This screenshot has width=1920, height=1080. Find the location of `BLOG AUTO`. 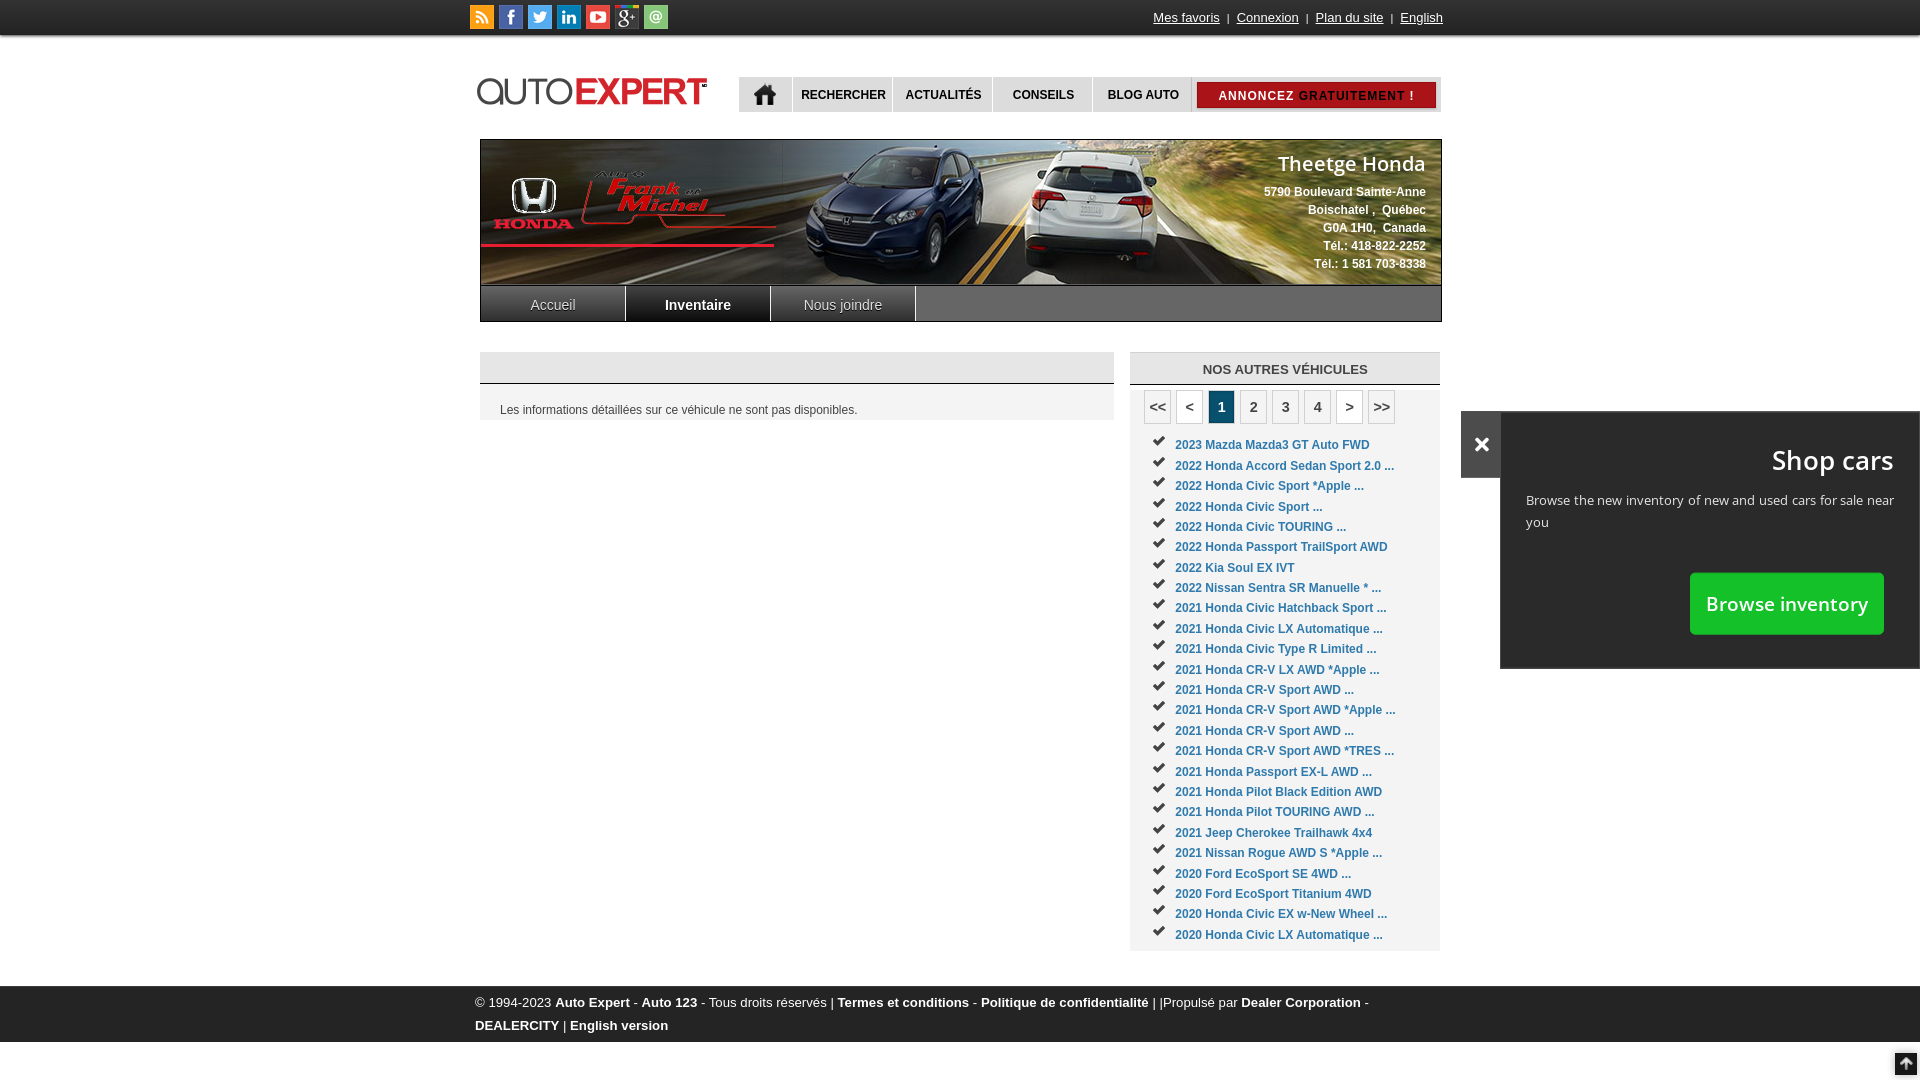

BLOG AUTO is located at coordinates (1142, 94).